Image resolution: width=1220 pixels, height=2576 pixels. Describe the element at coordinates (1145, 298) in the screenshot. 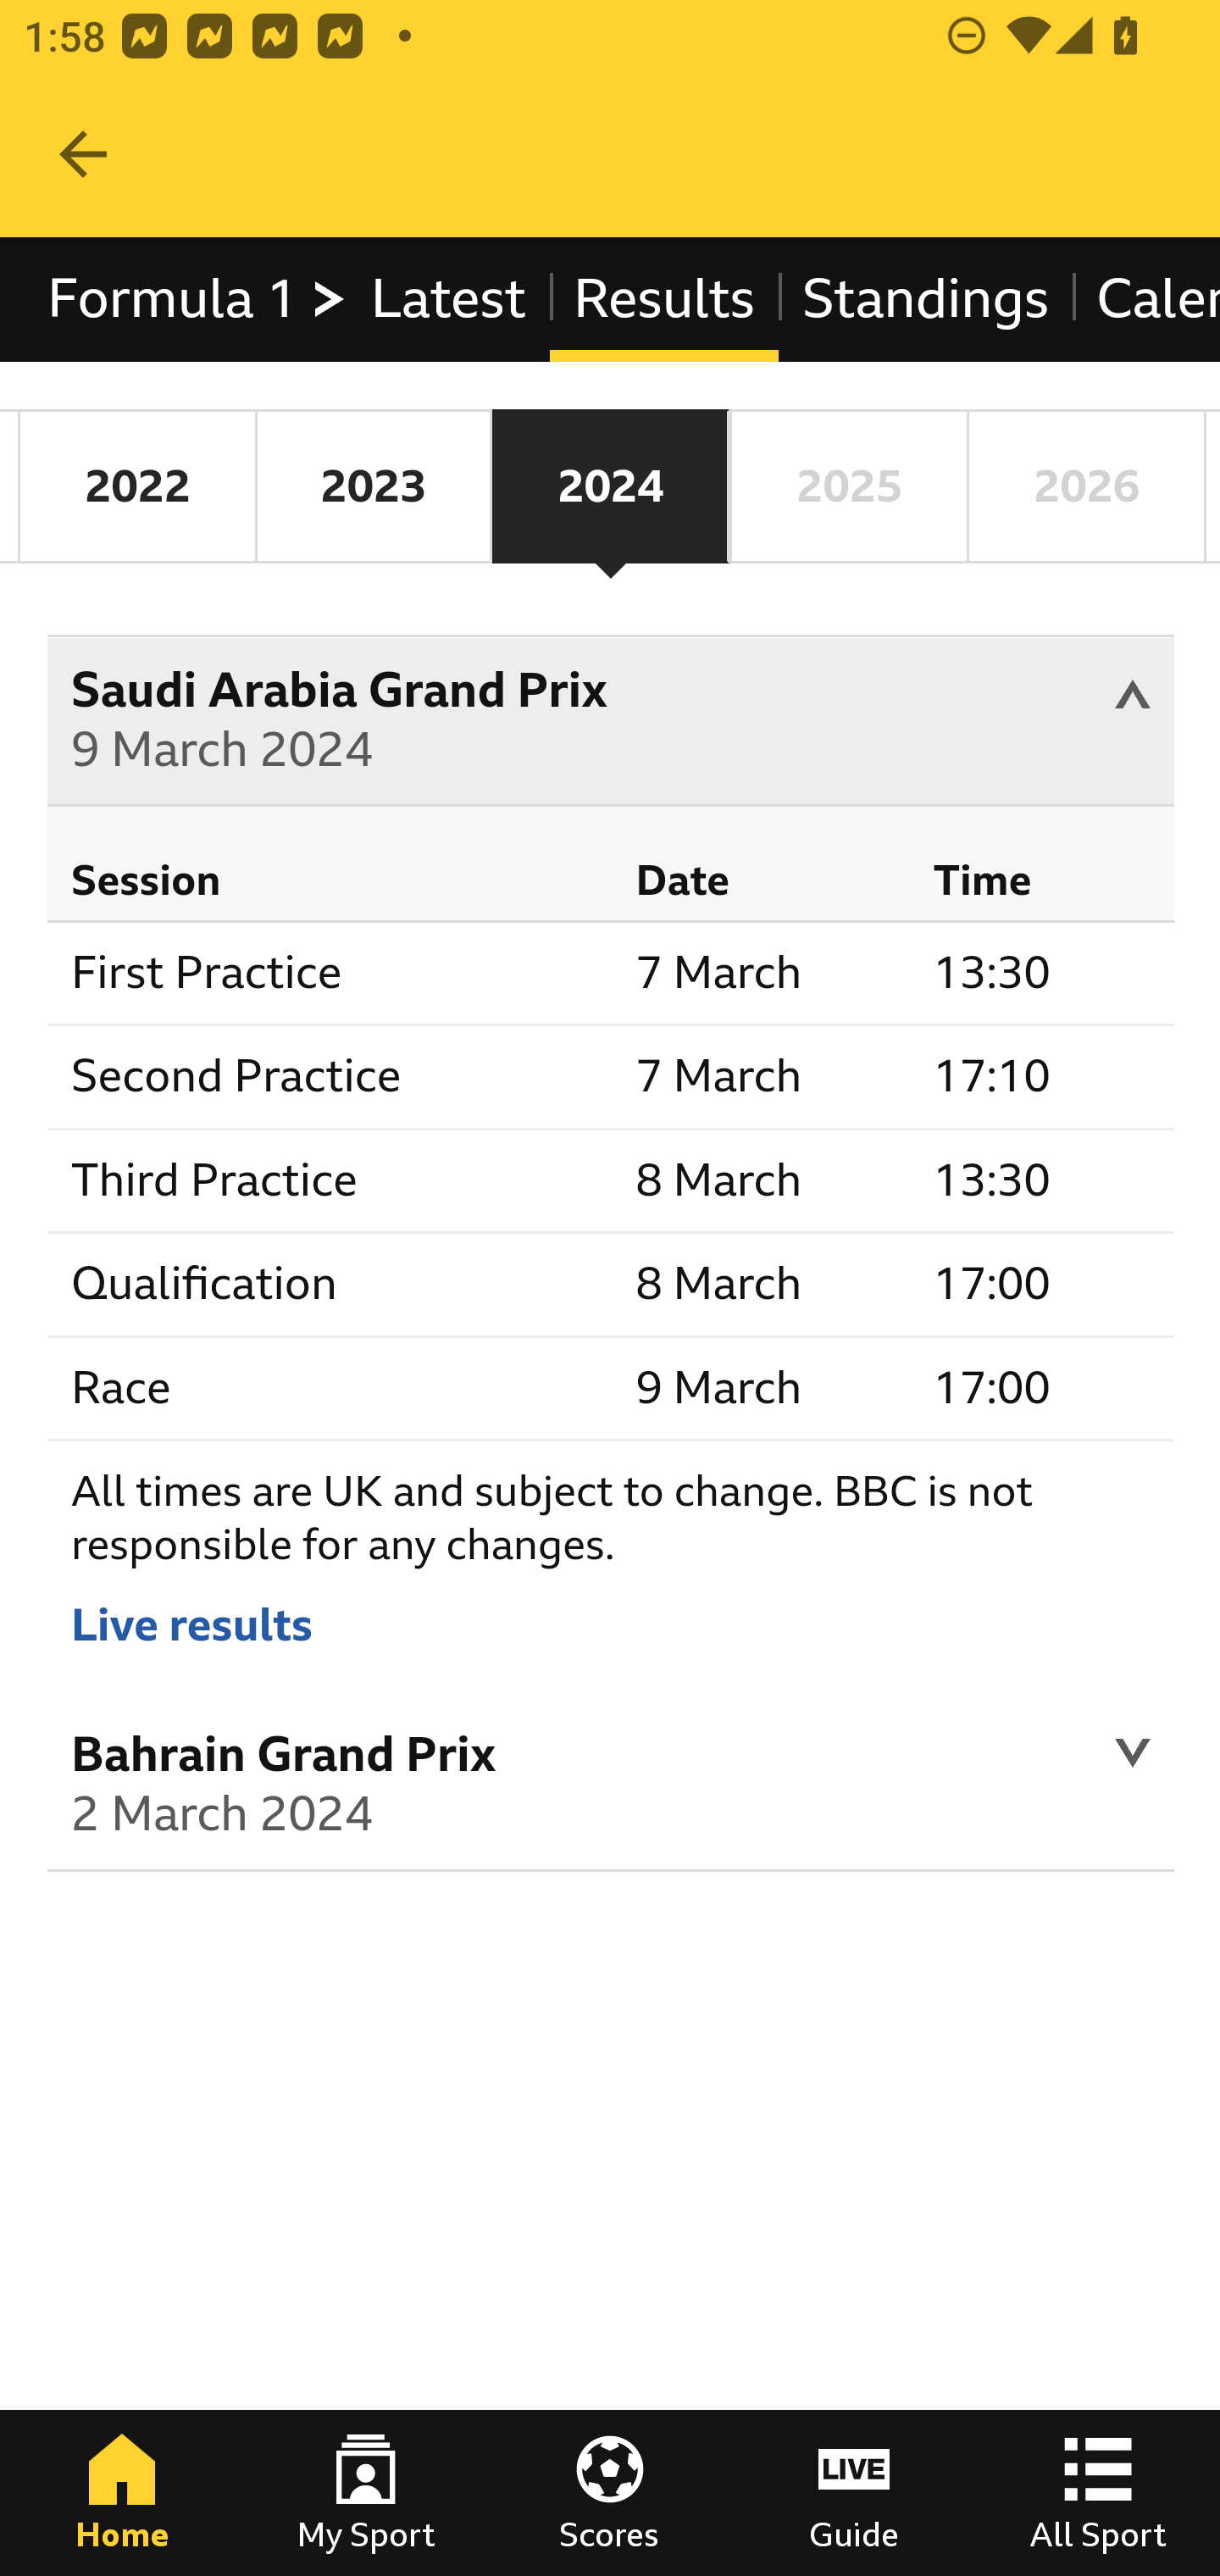

I see `Calendar` at that location.